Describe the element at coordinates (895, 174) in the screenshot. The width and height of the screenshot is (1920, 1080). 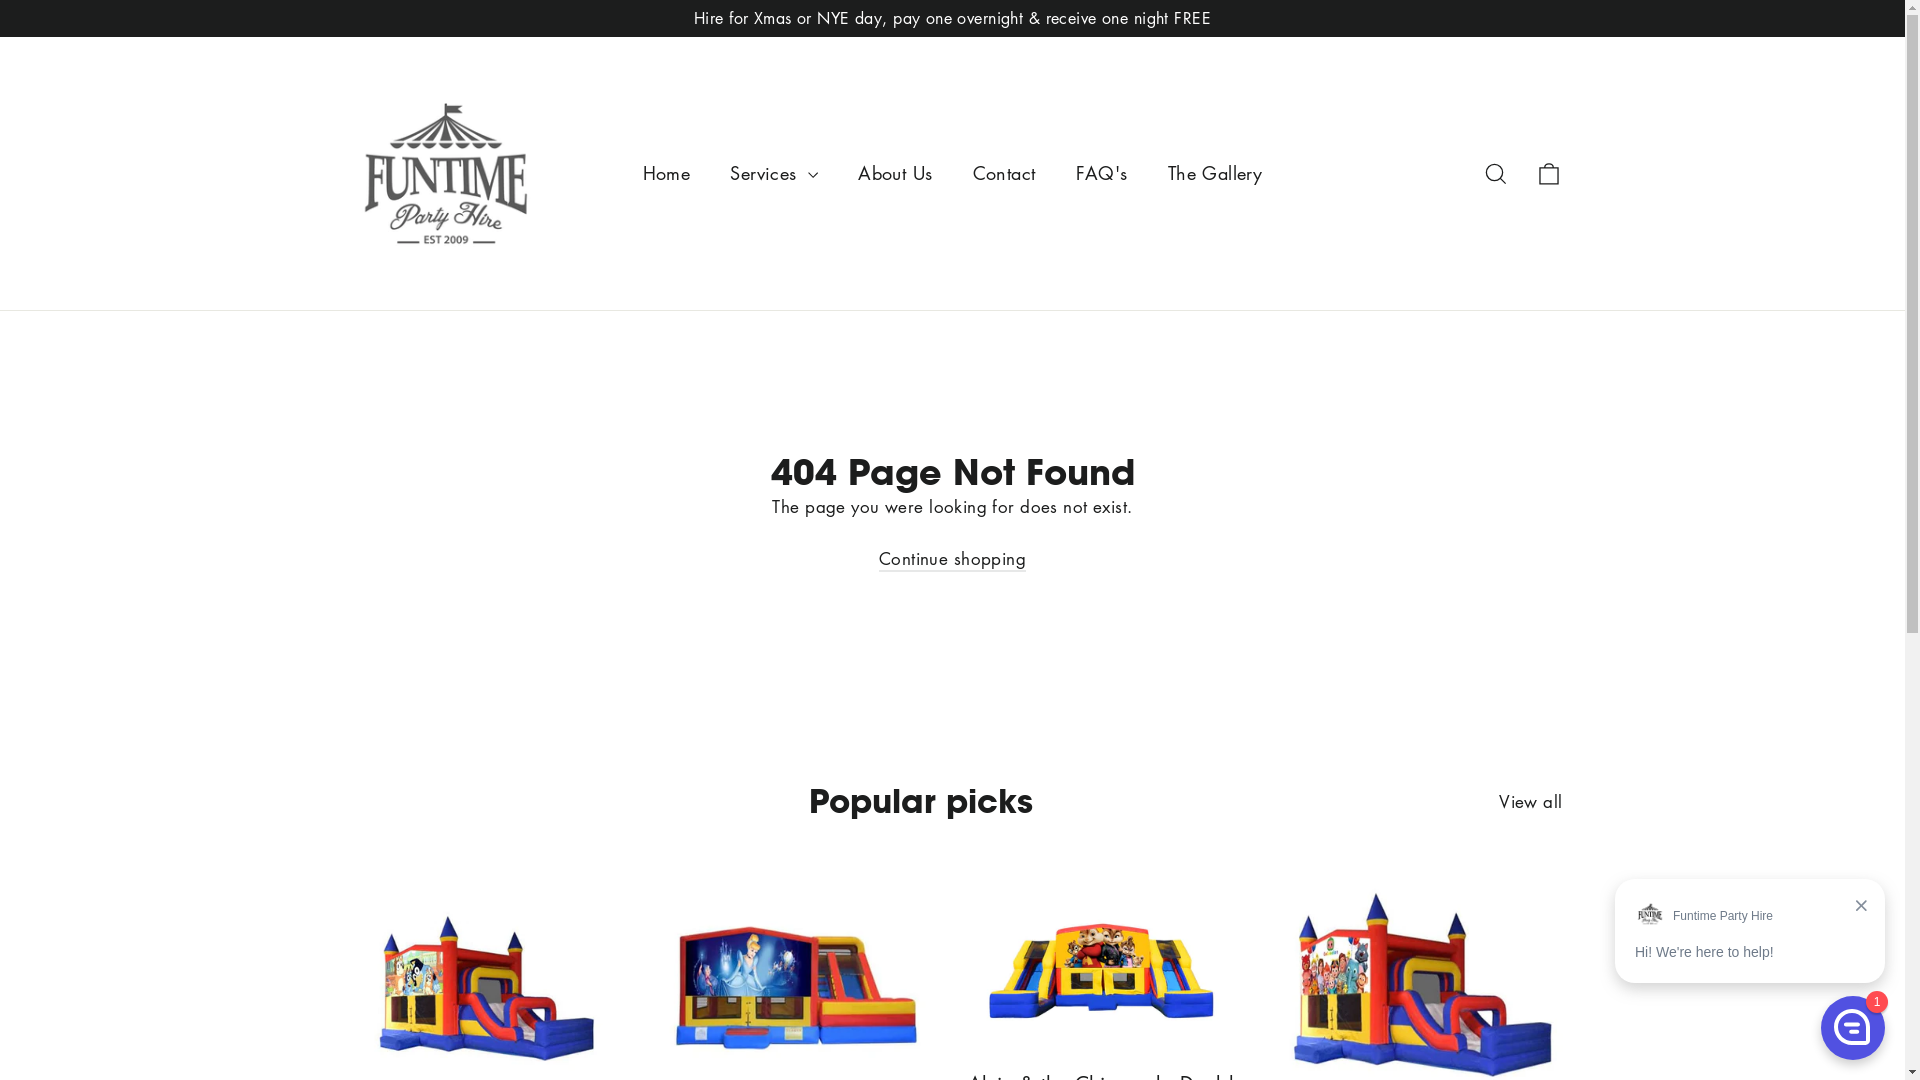
I see `About Us` at that location.